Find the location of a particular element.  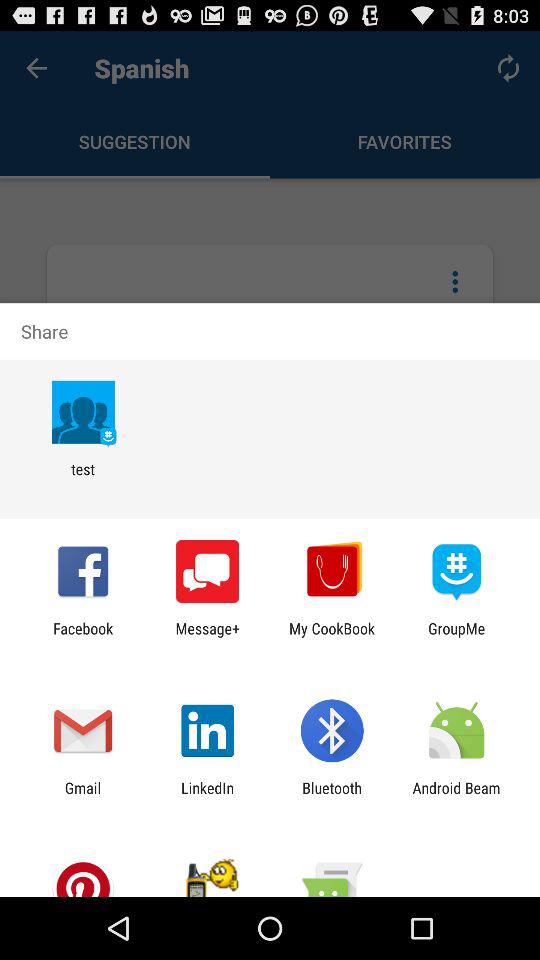

launch icon to the left of the message+ is located at coordinates (83, 637).